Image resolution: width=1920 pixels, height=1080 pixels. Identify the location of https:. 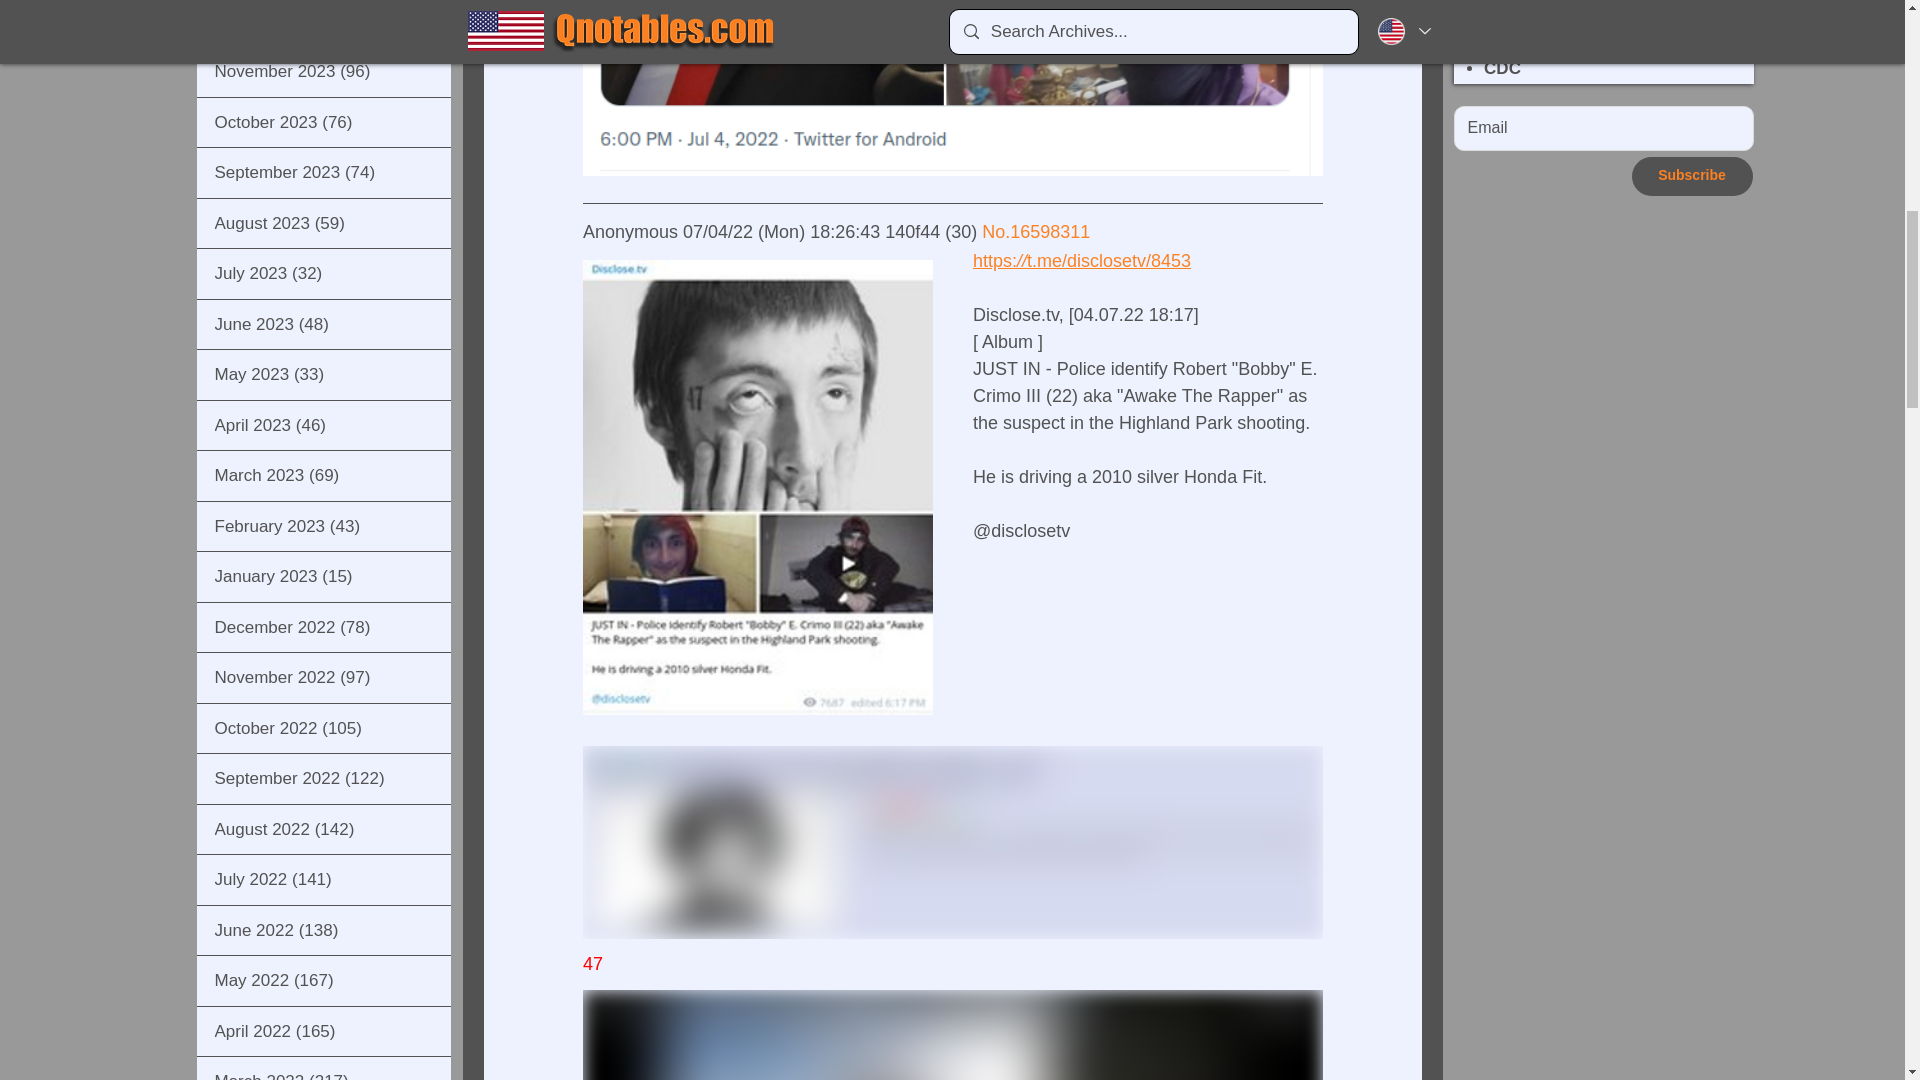
(993, 260).